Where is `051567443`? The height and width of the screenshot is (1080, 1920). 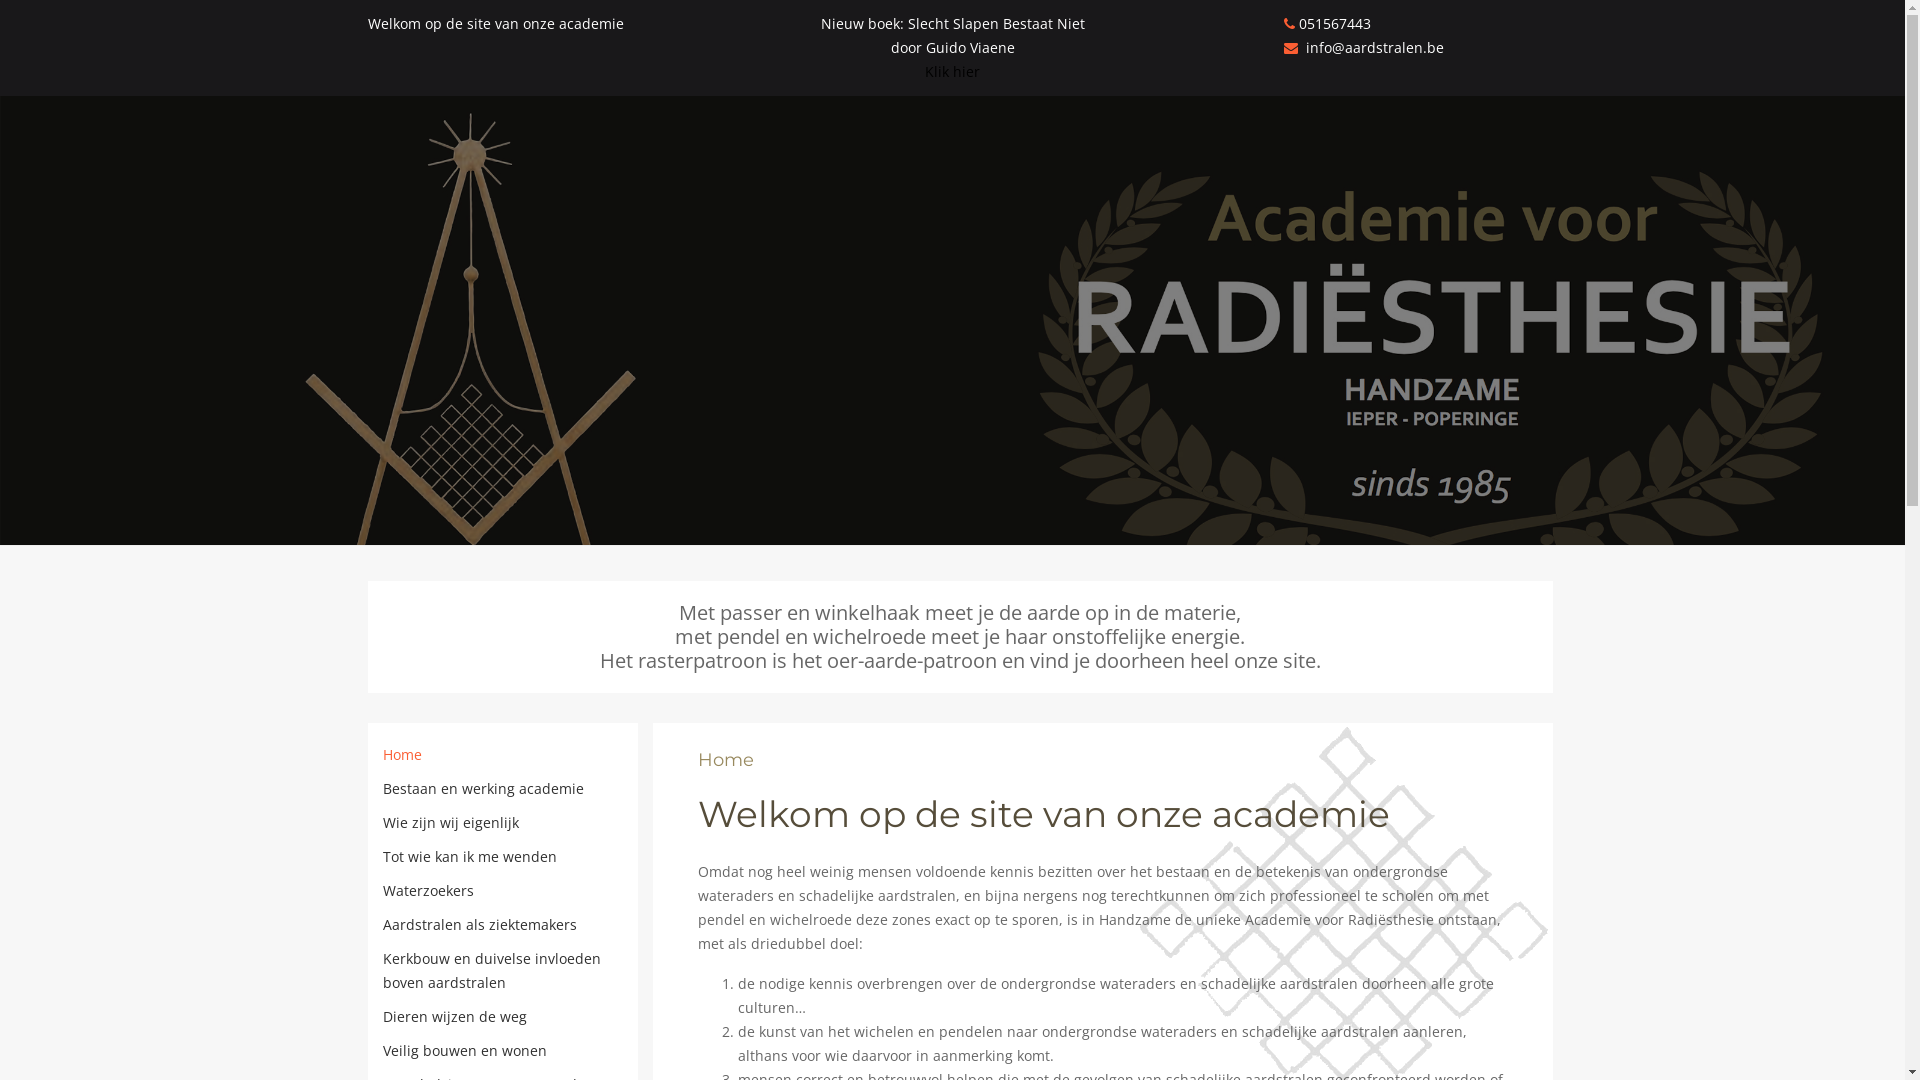
051567443 is located at coordinates (1328, 24).